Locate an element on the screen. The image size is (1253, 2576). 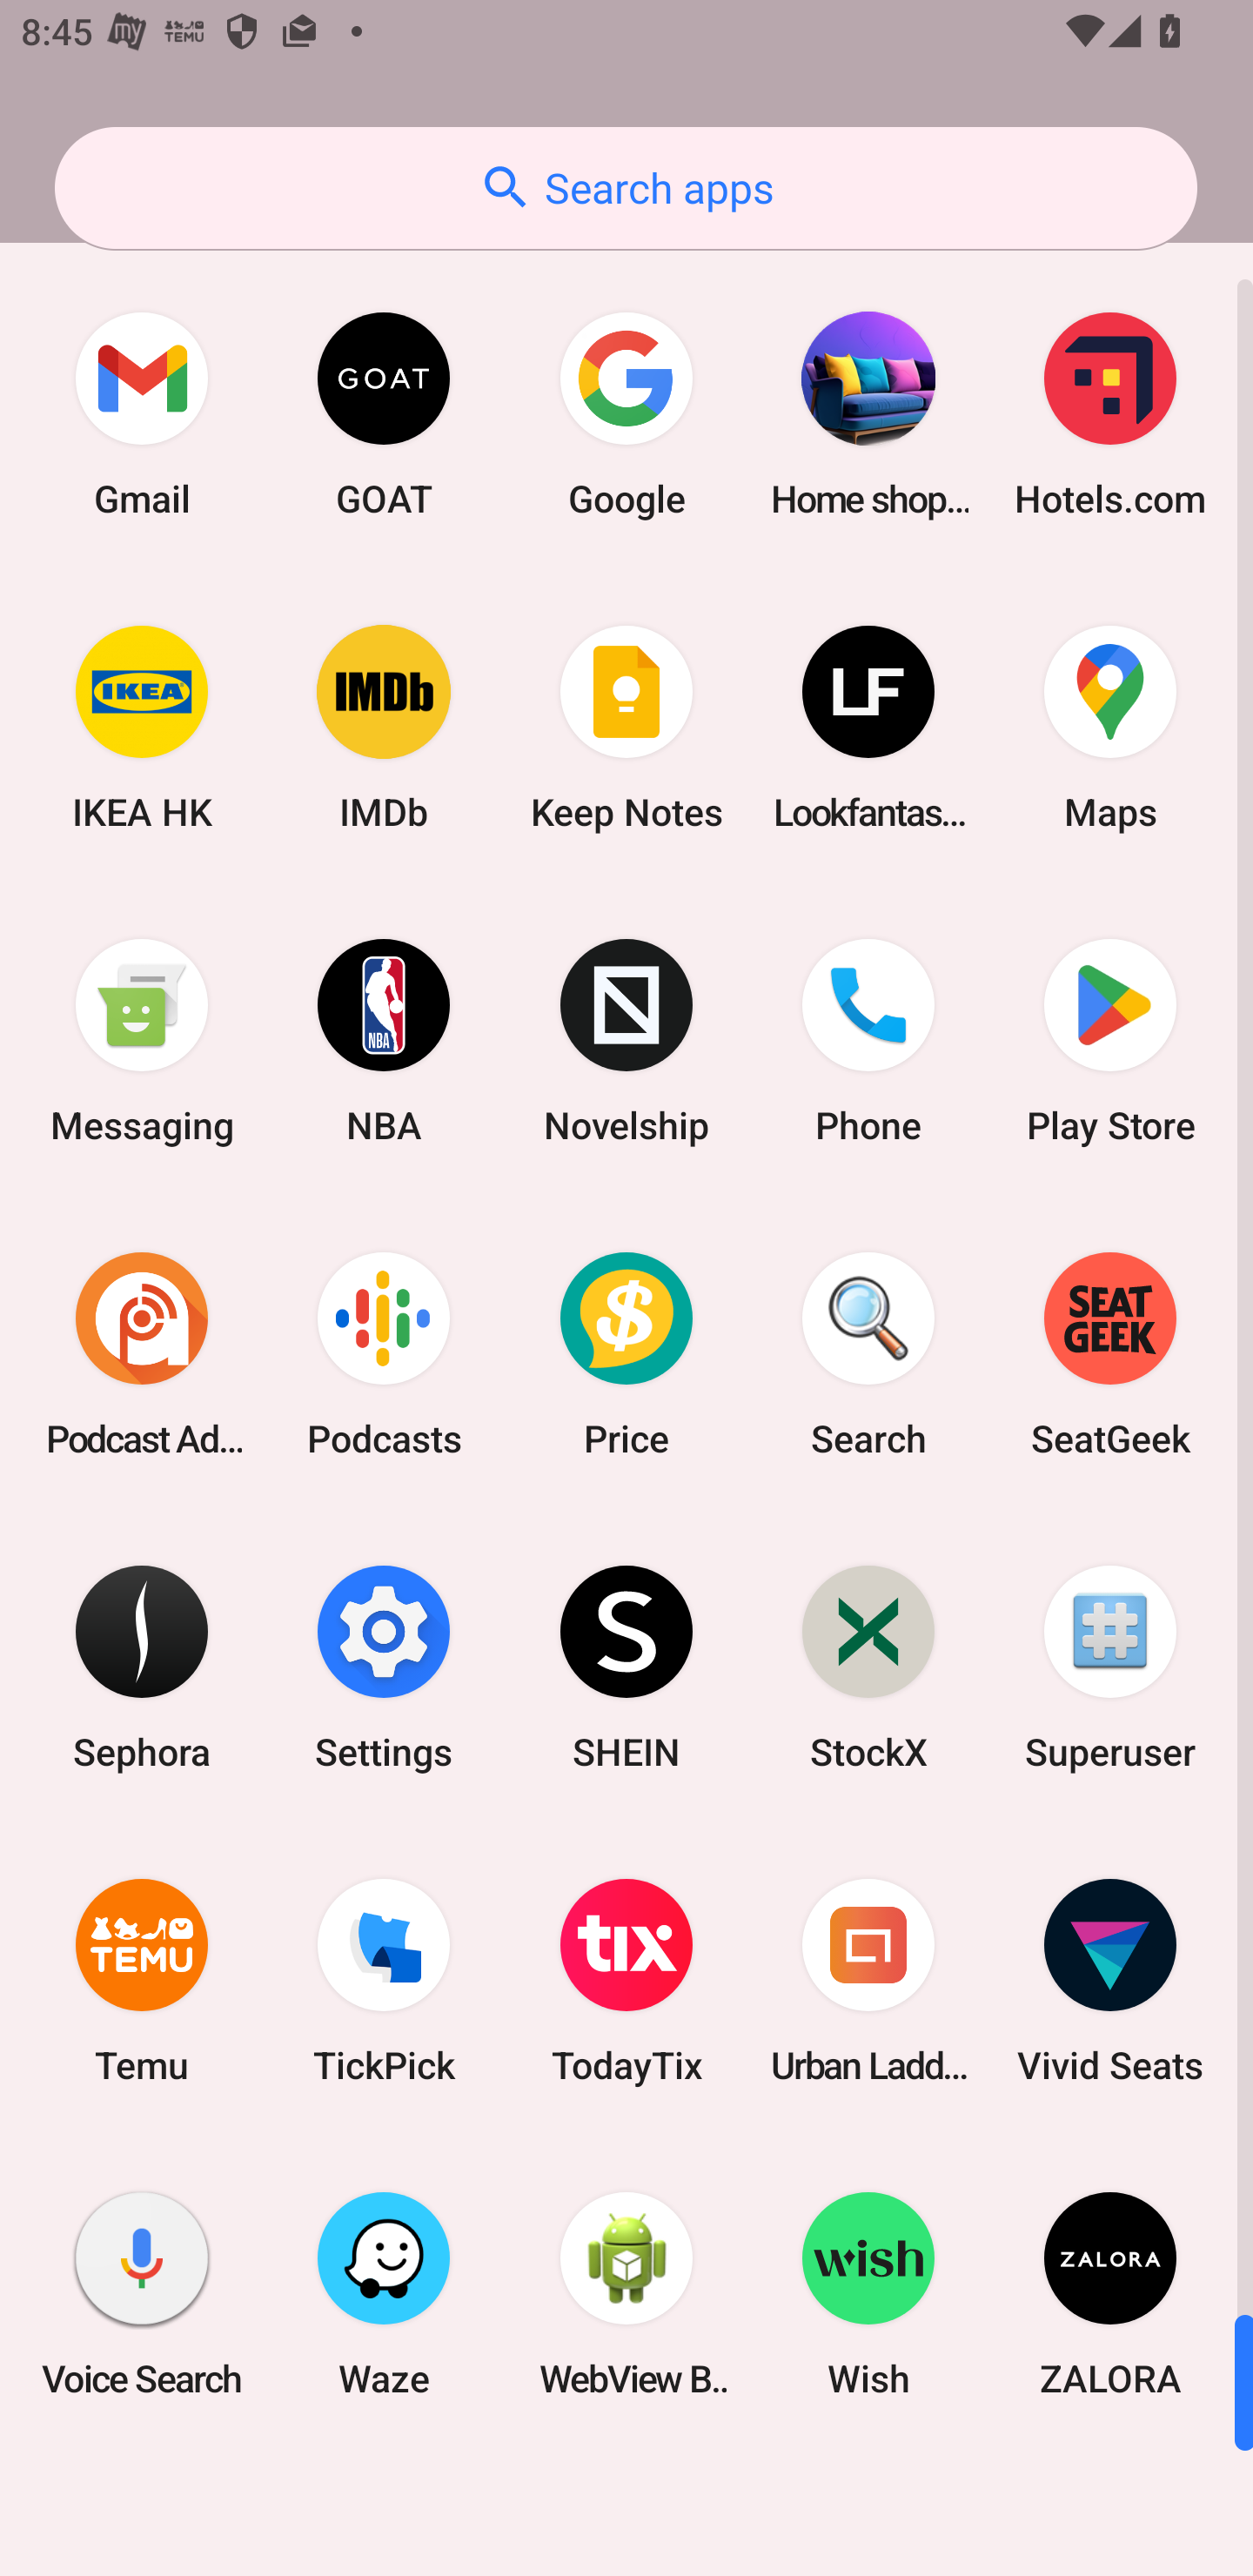
Search is located at coordinates (868, 1353).